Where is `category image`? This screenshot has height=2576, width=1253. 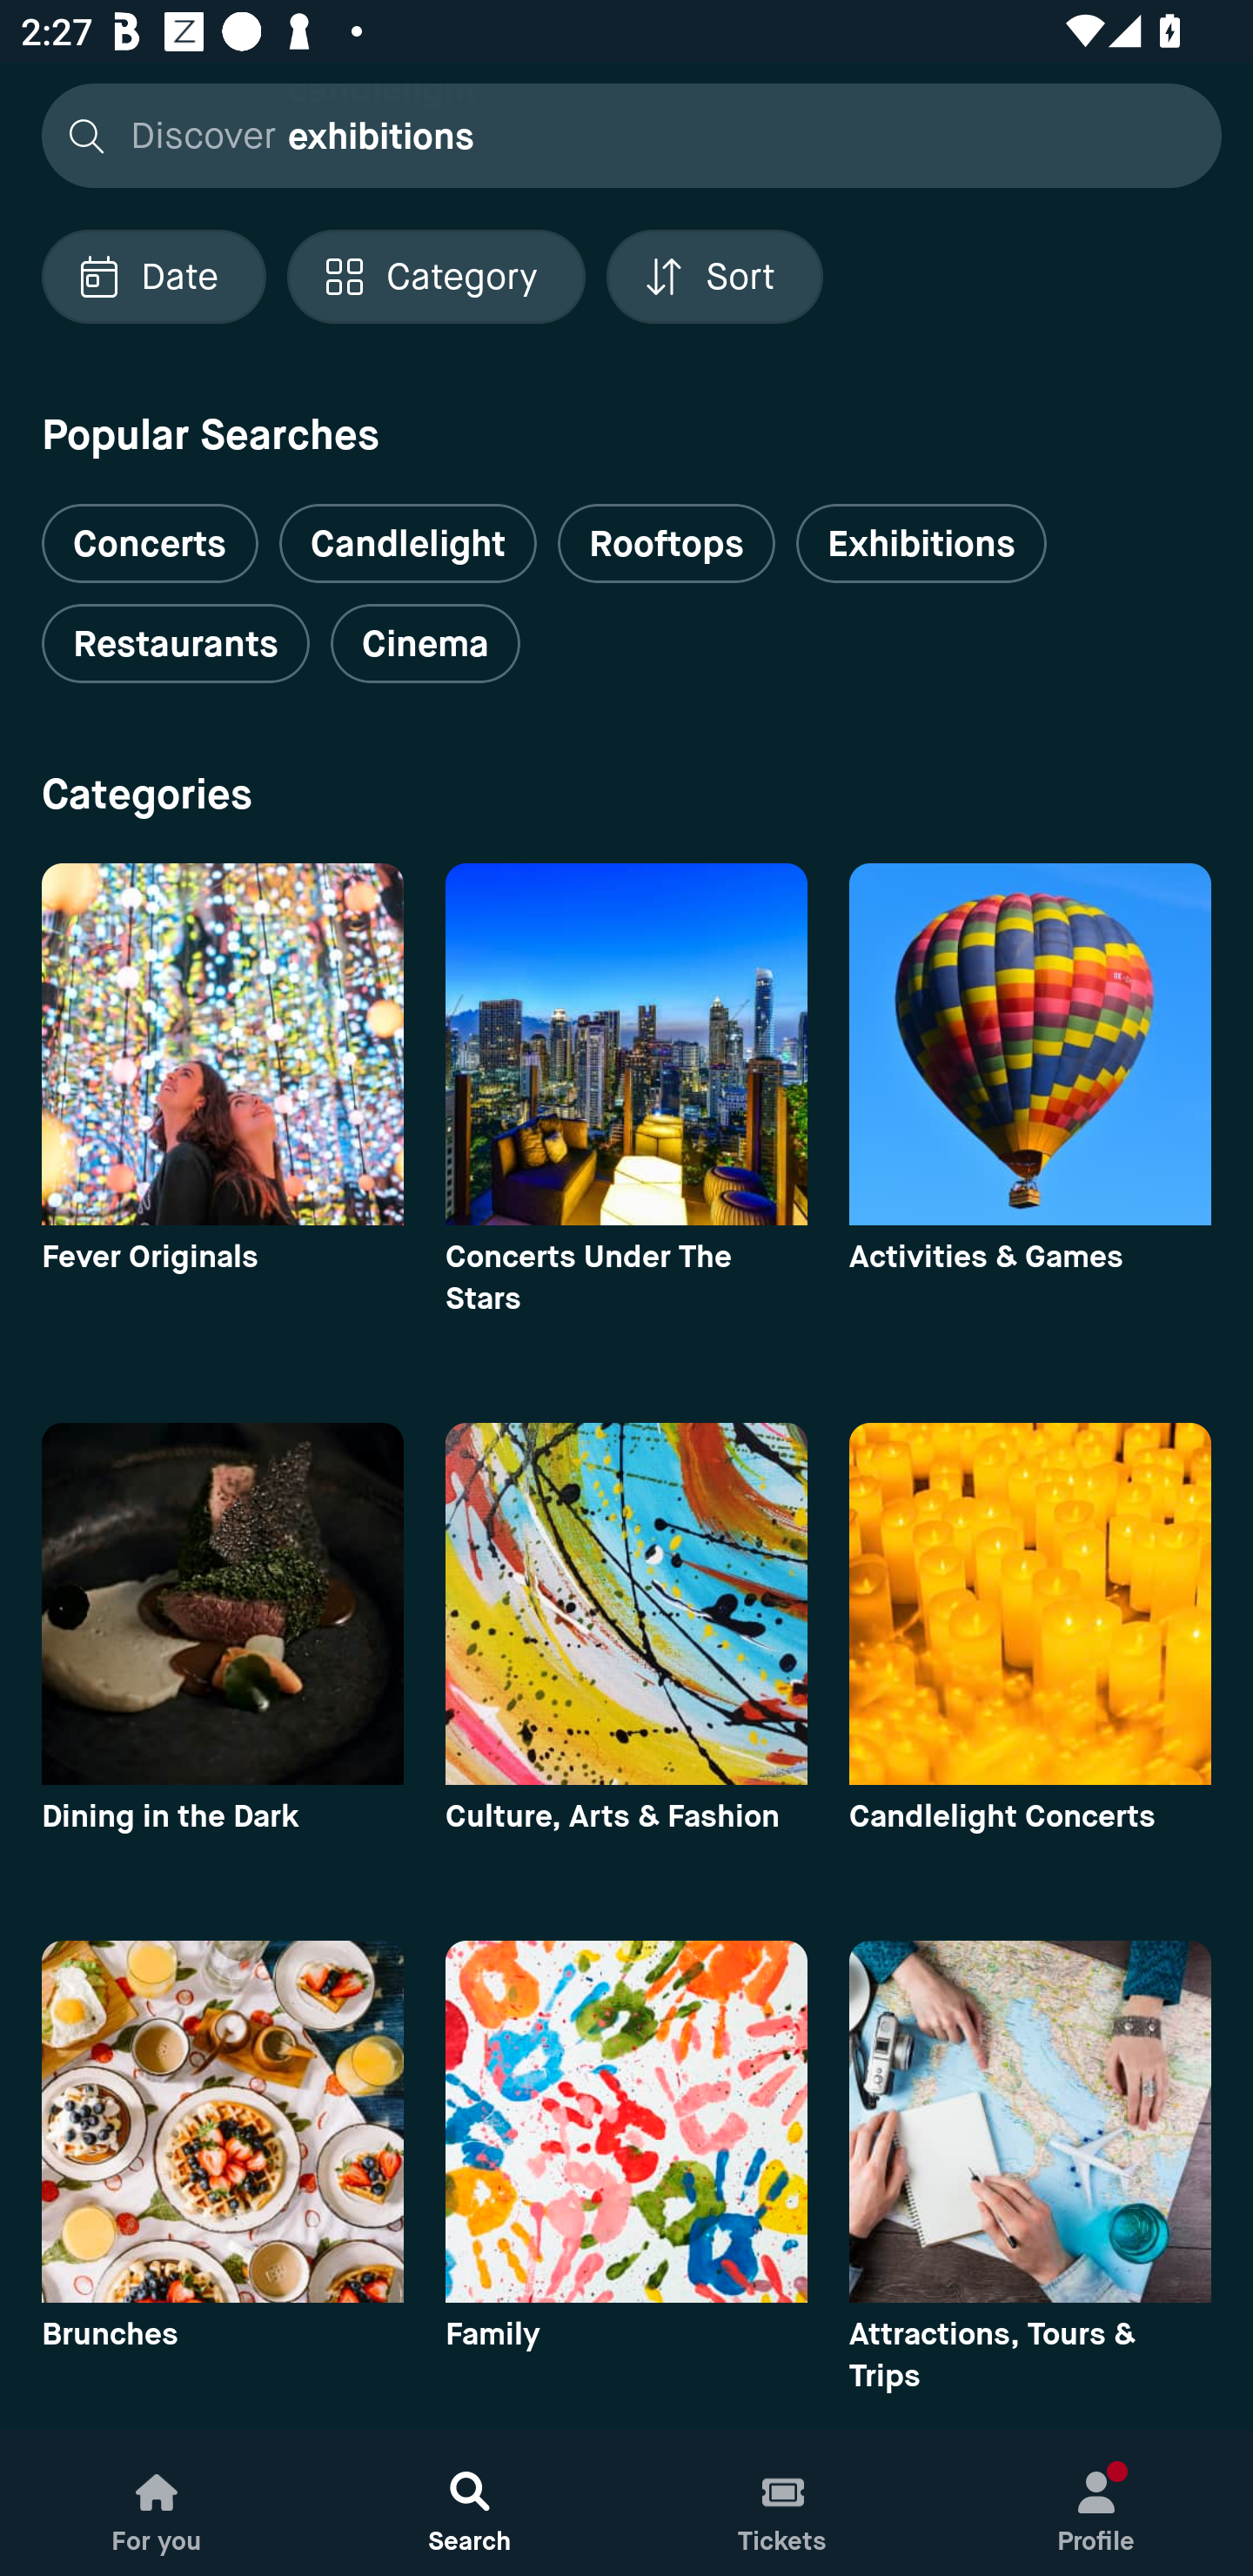
category image is located at coordinates (626, 1044).